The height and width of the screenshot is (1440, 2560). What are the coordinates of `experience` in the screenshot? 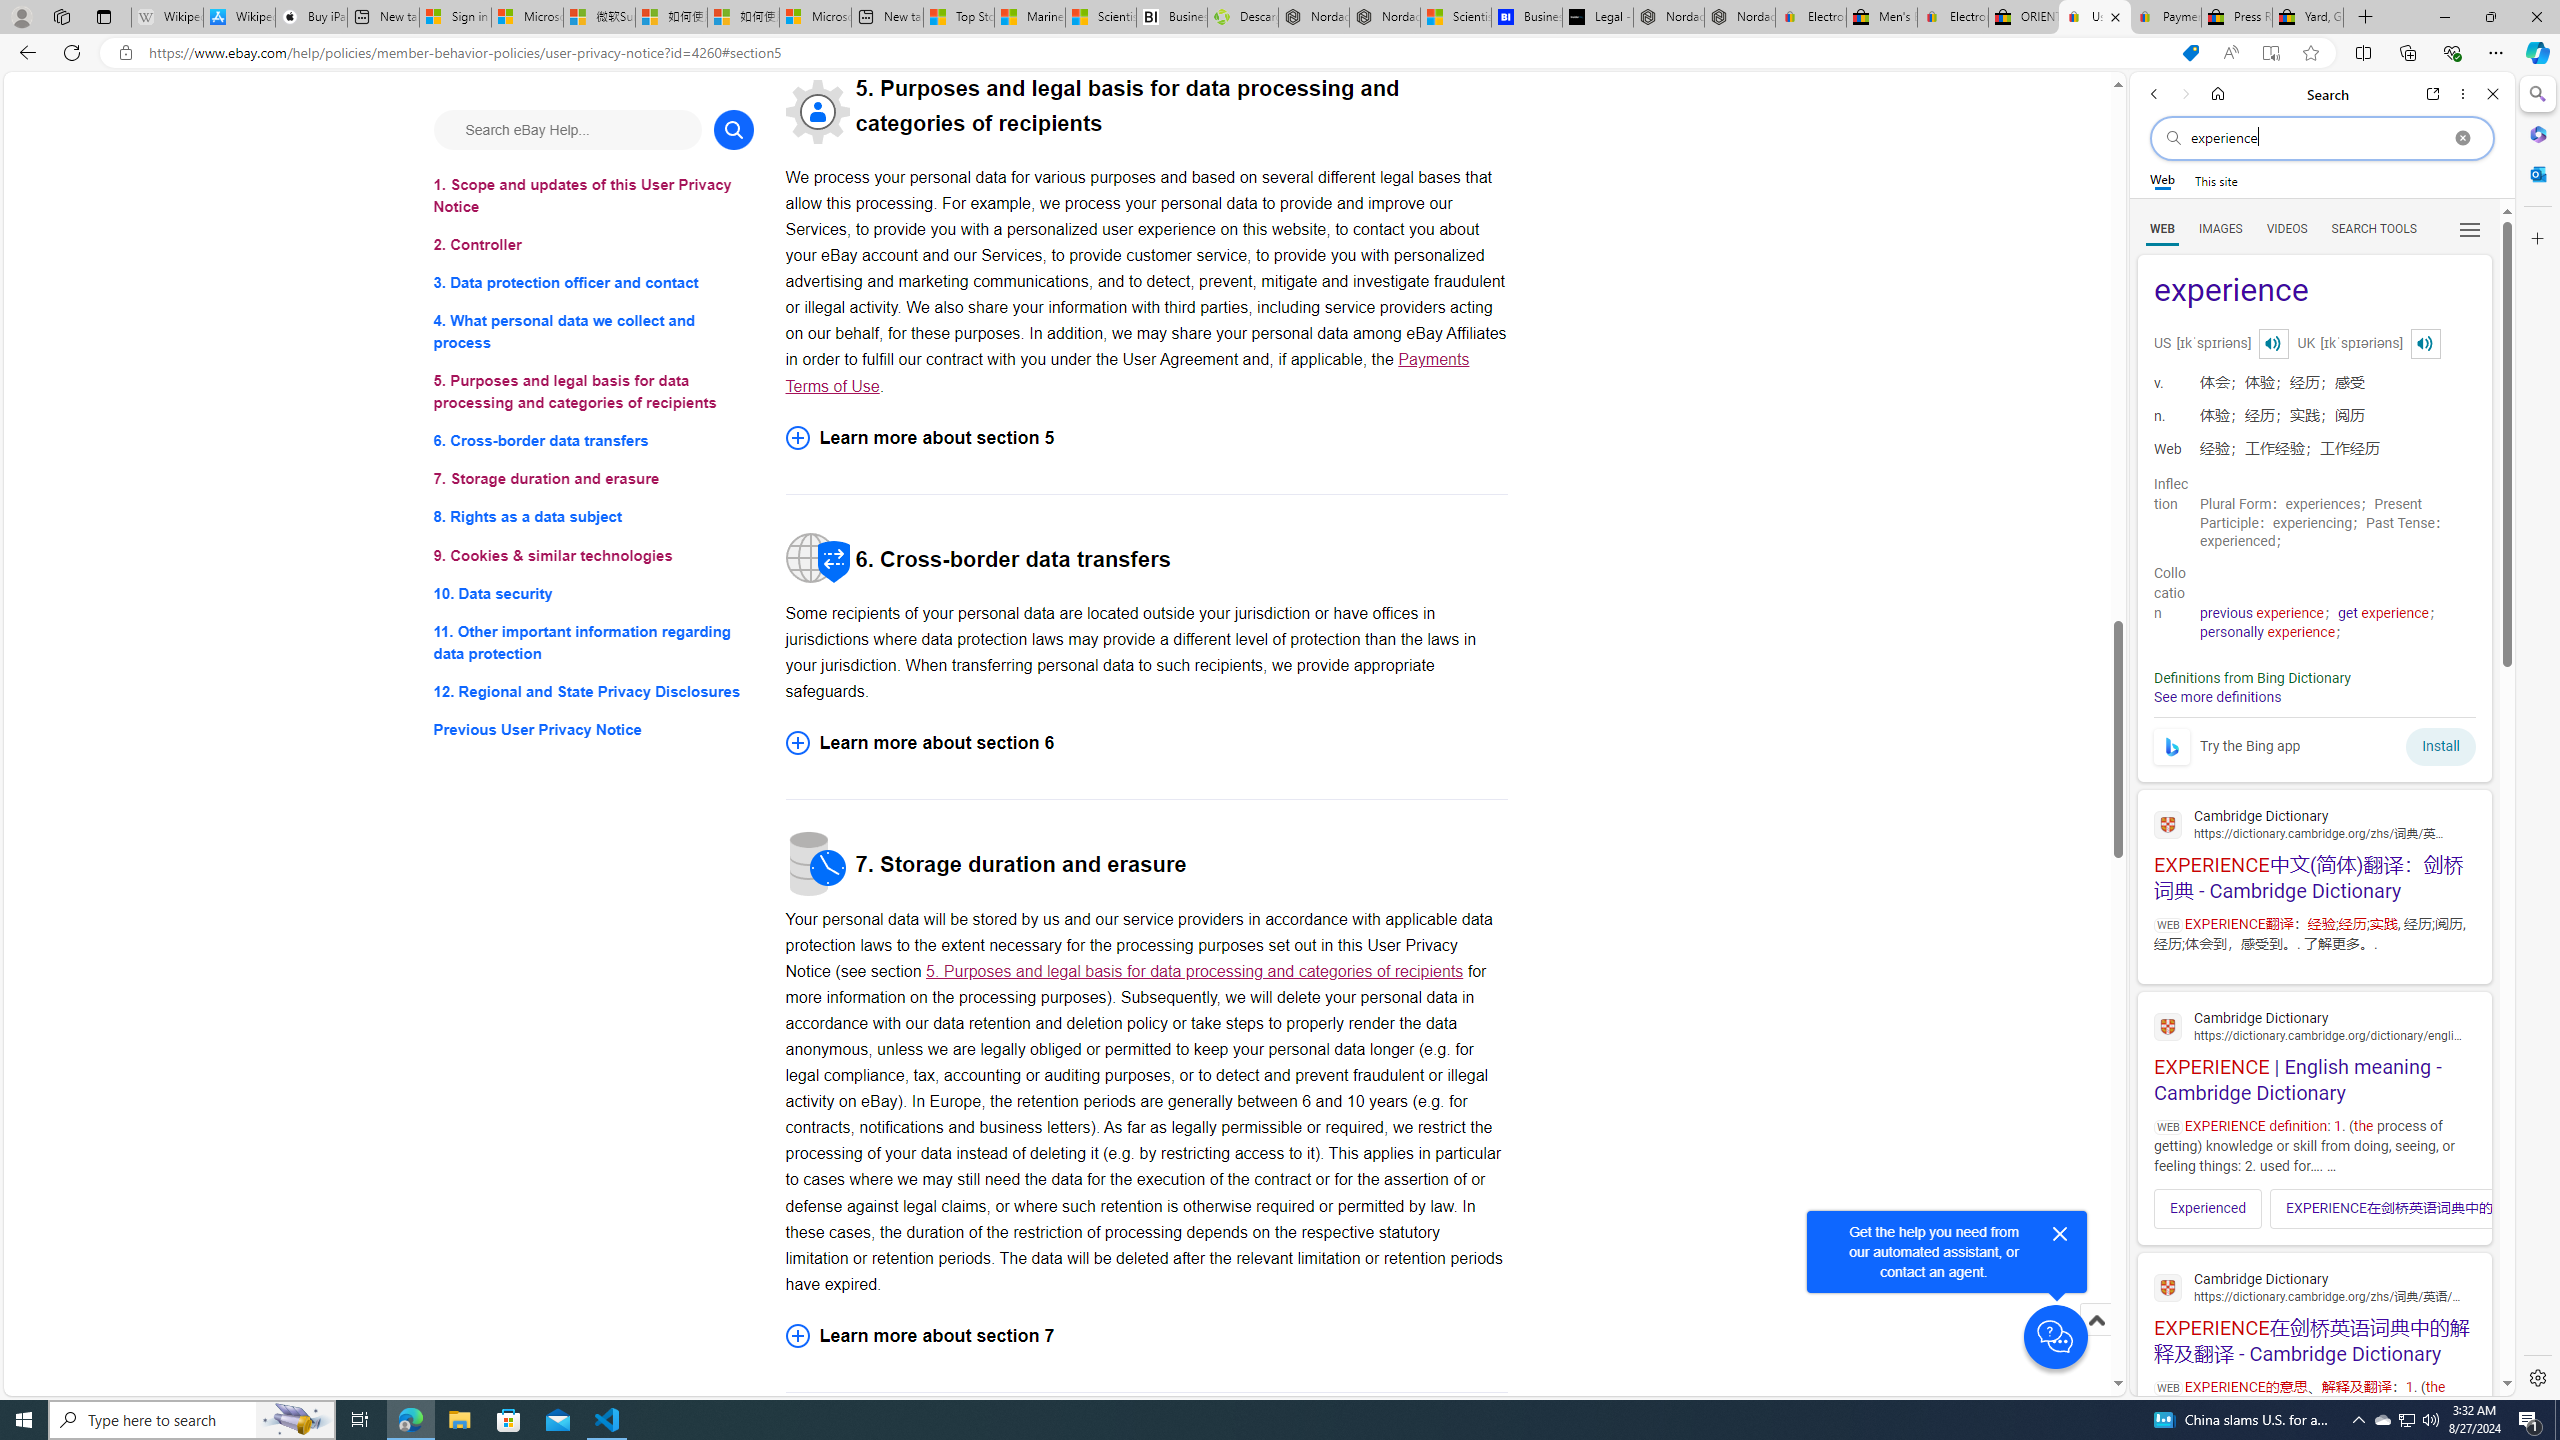 It's located at (2314, 292).